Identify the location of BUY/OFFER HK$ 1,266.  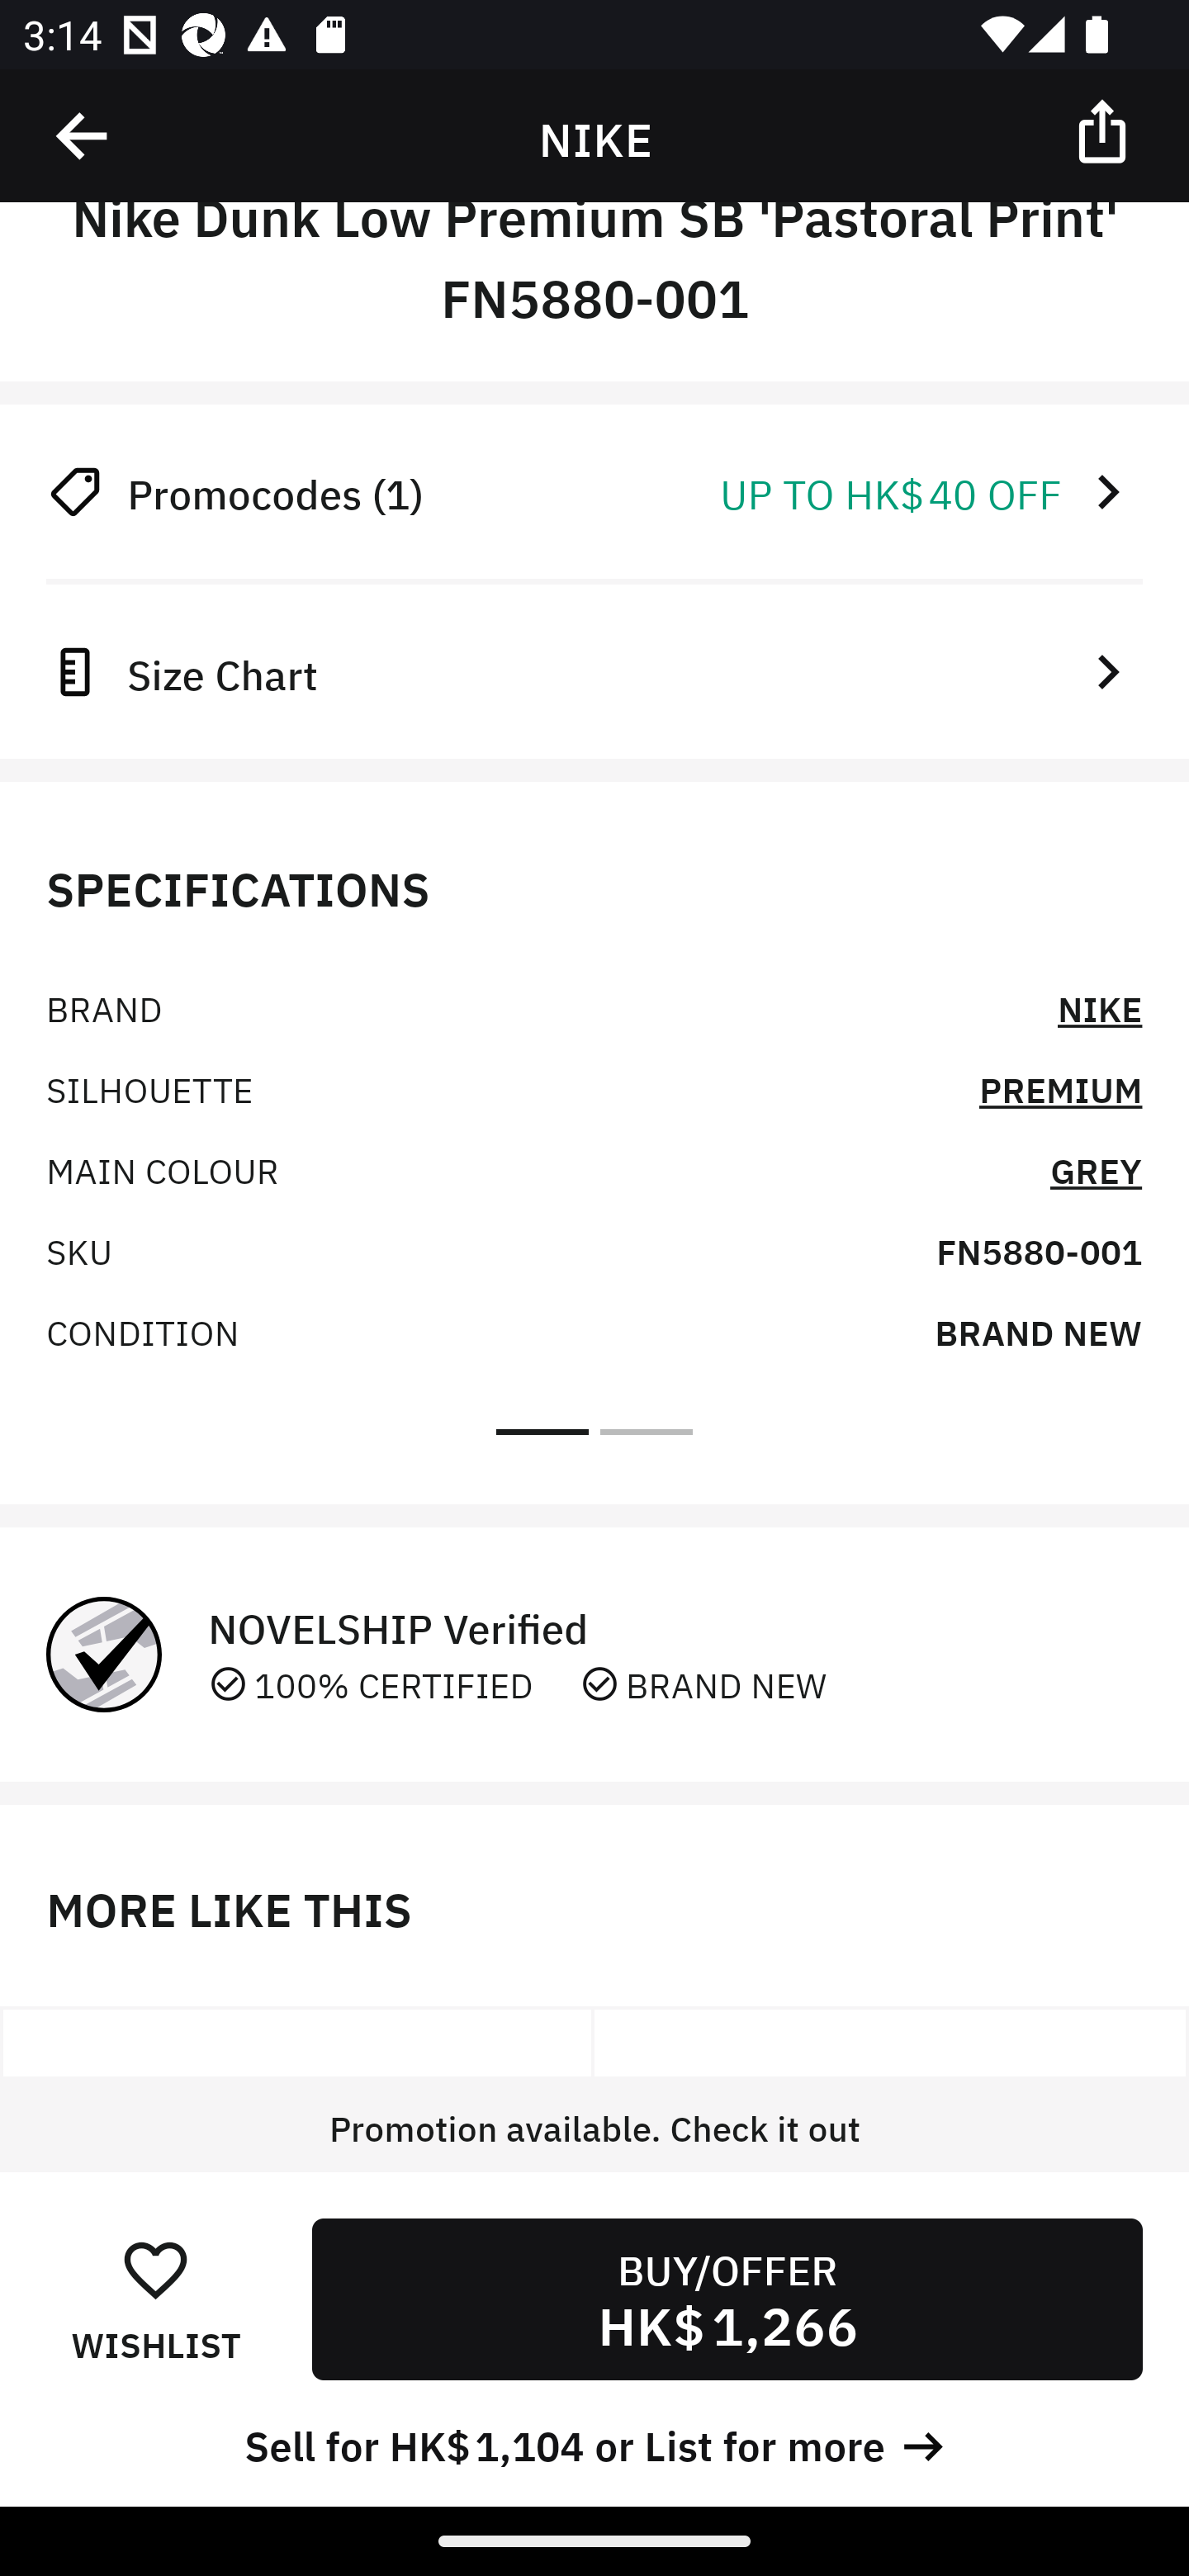
(727, 2299).